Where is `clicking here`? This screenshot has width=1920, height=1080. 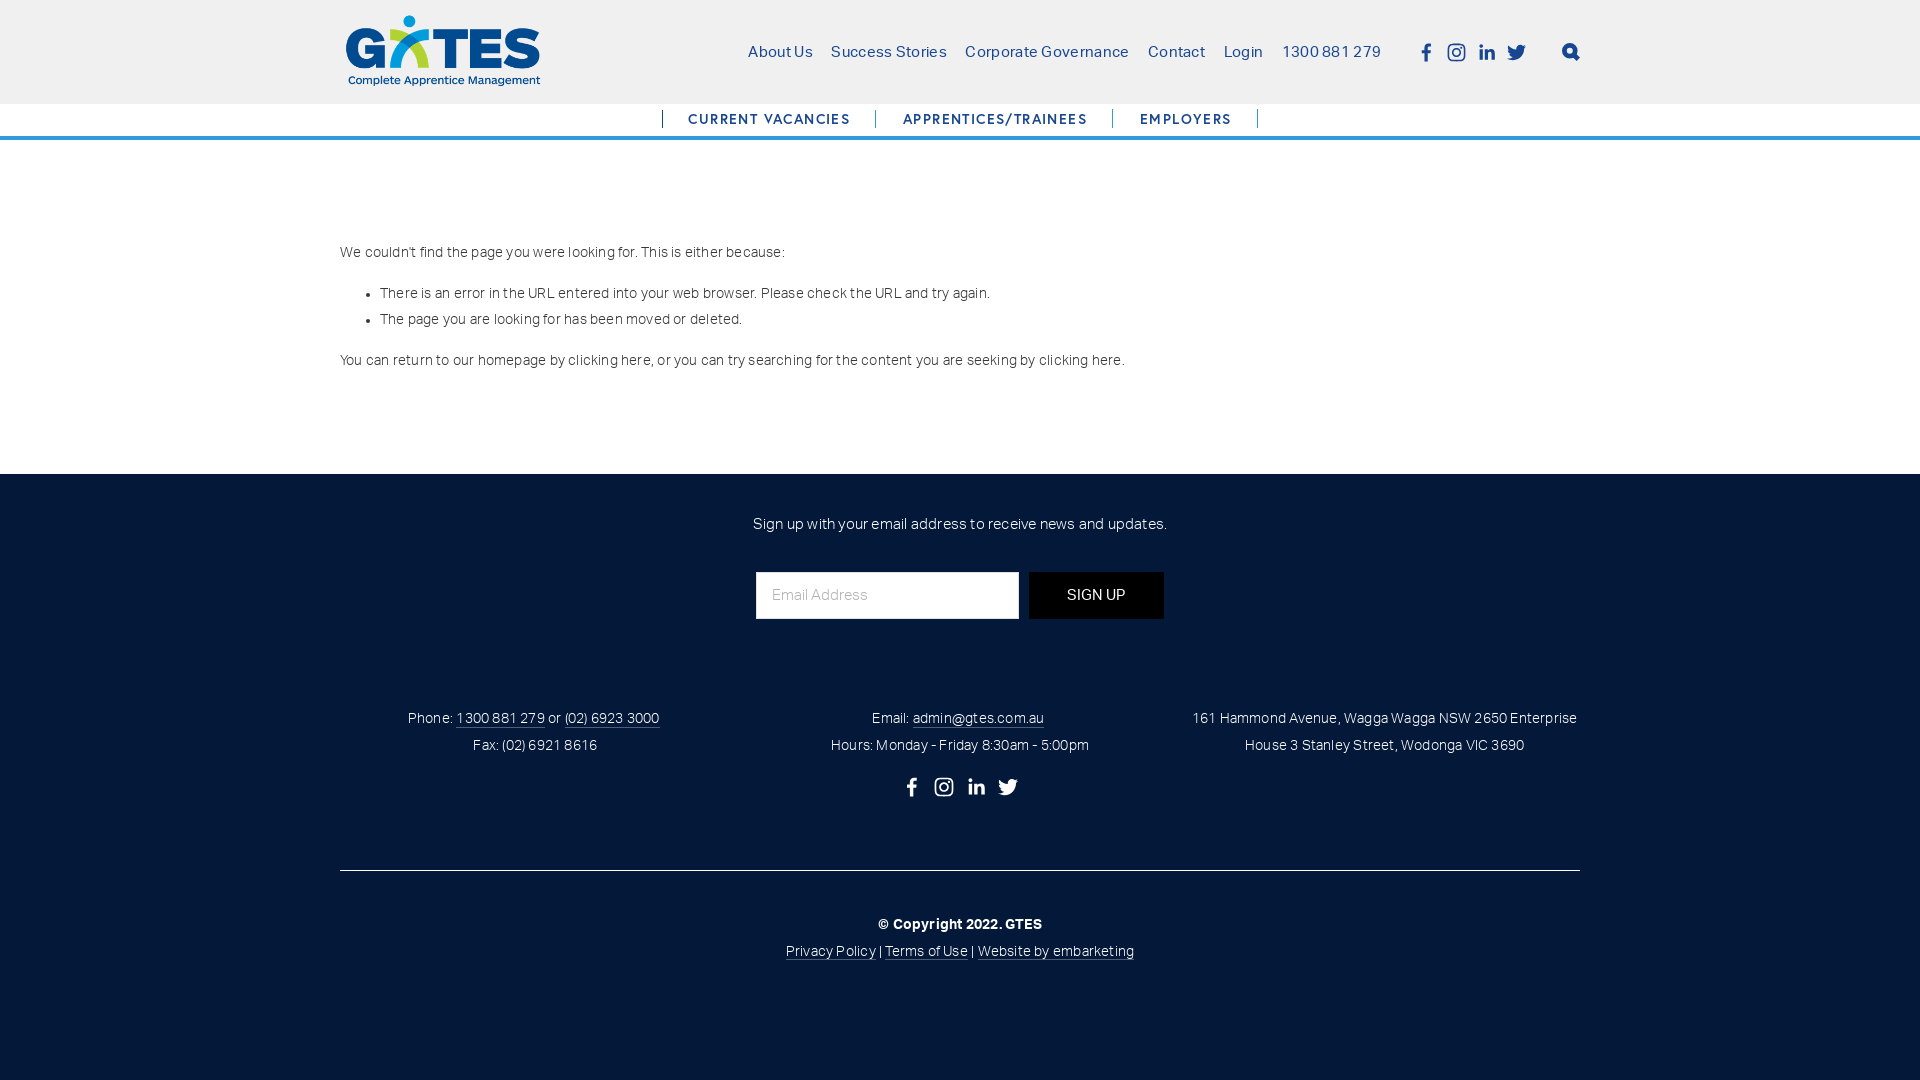 clicking here is located at coordinates (610, 361).